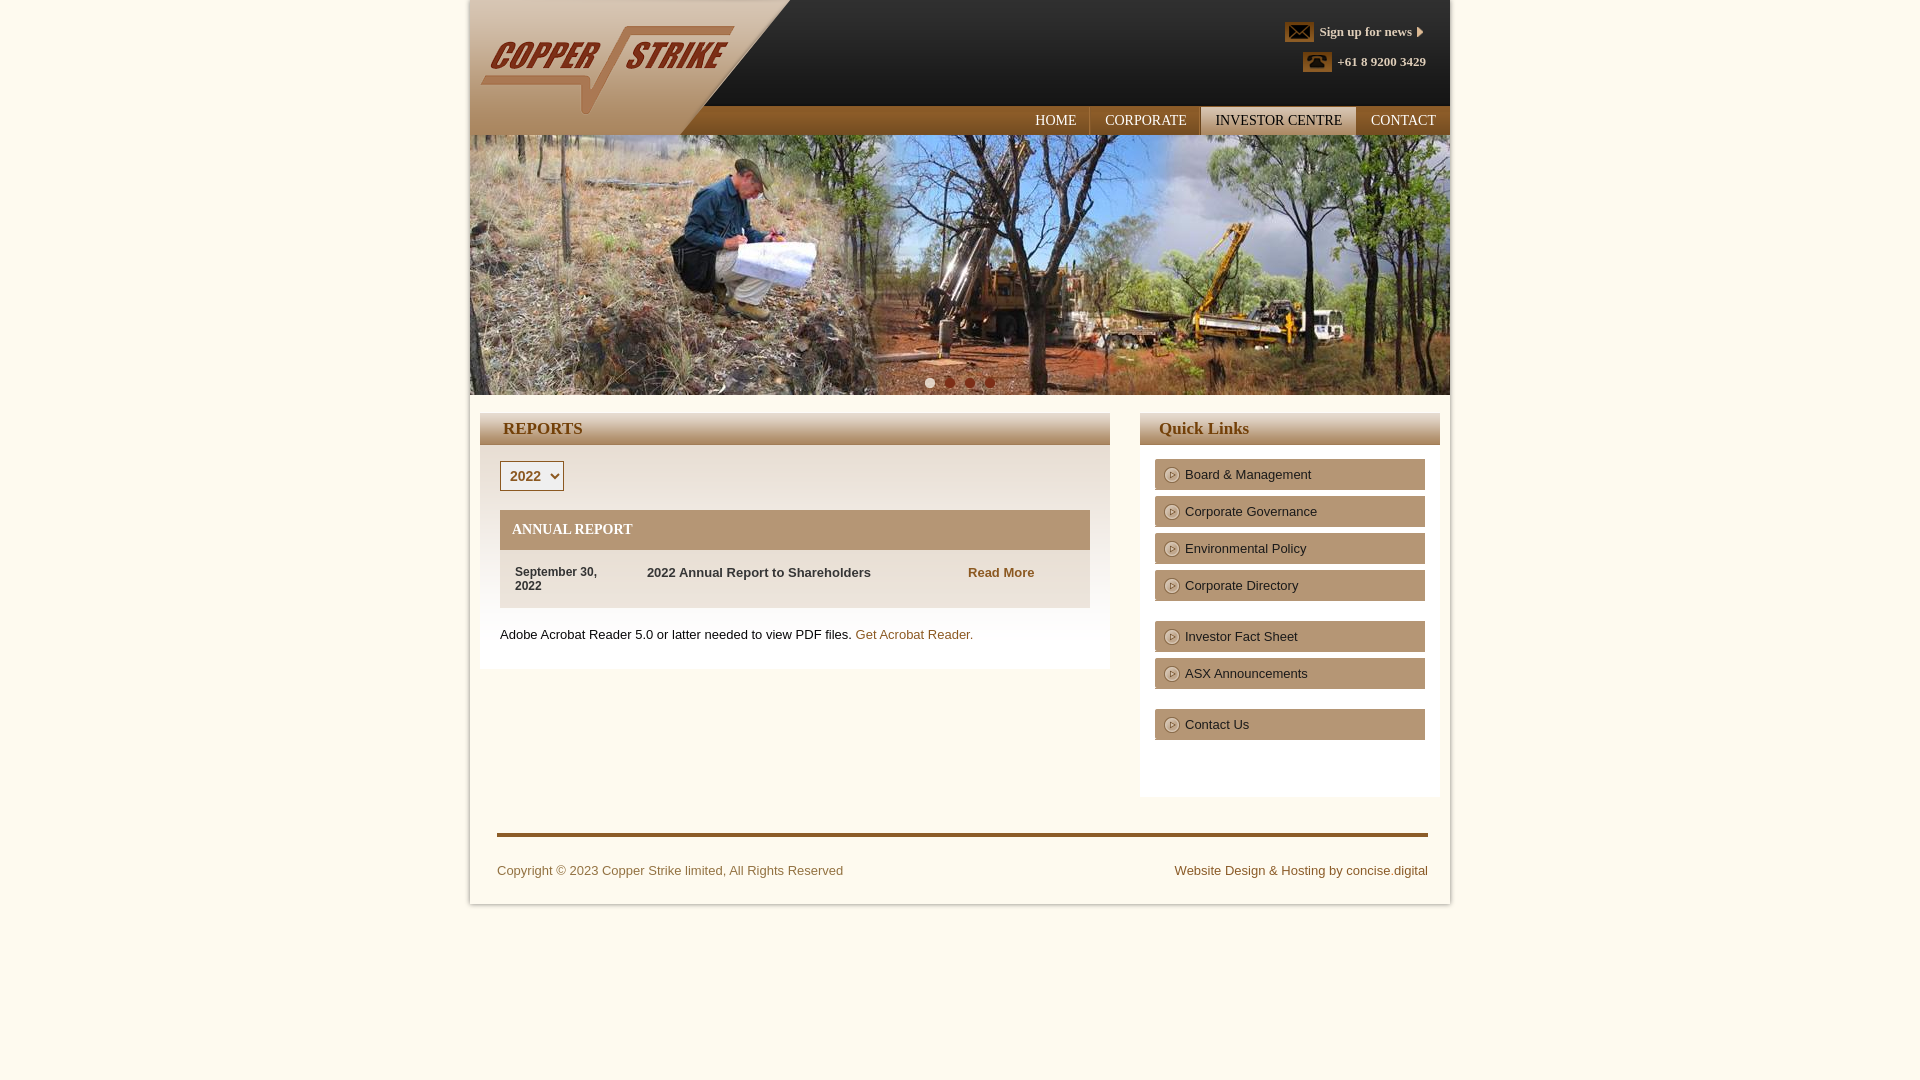  What do you see at coordinates (950, 384) in the screenshot?
I see `2` at bounding box center [950, 384].